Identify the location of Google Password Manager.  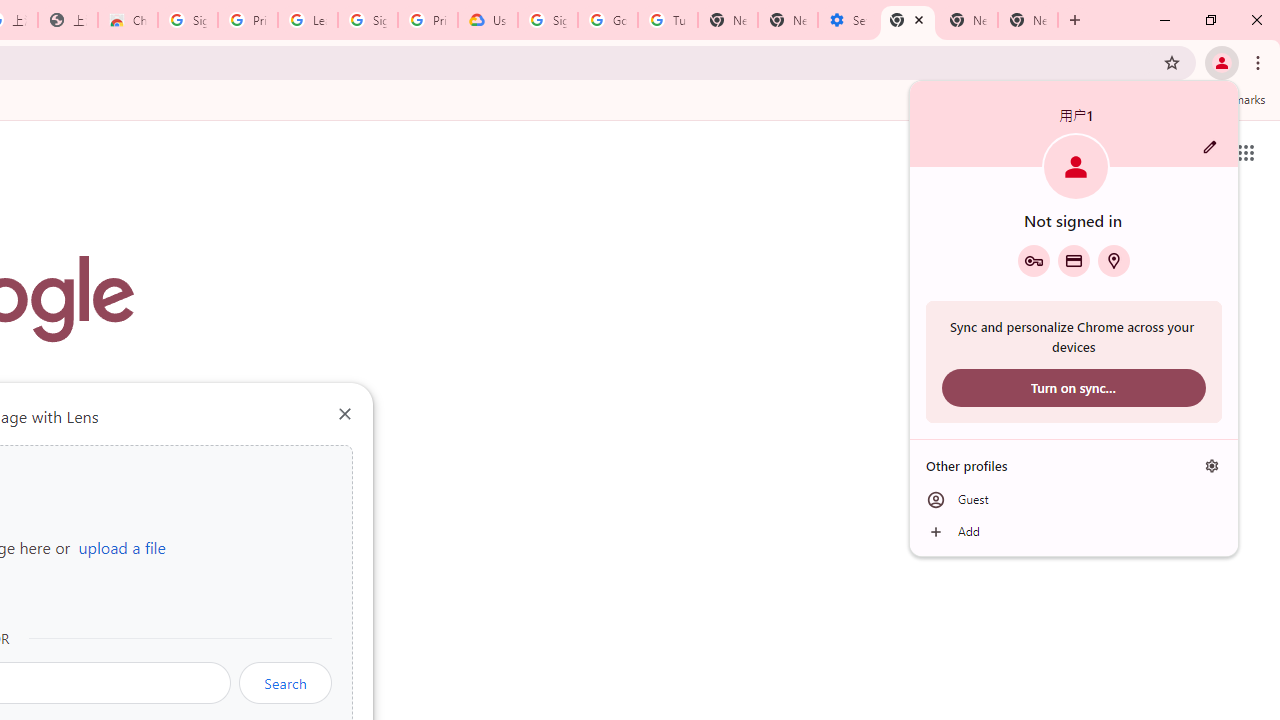
(1033, 260).